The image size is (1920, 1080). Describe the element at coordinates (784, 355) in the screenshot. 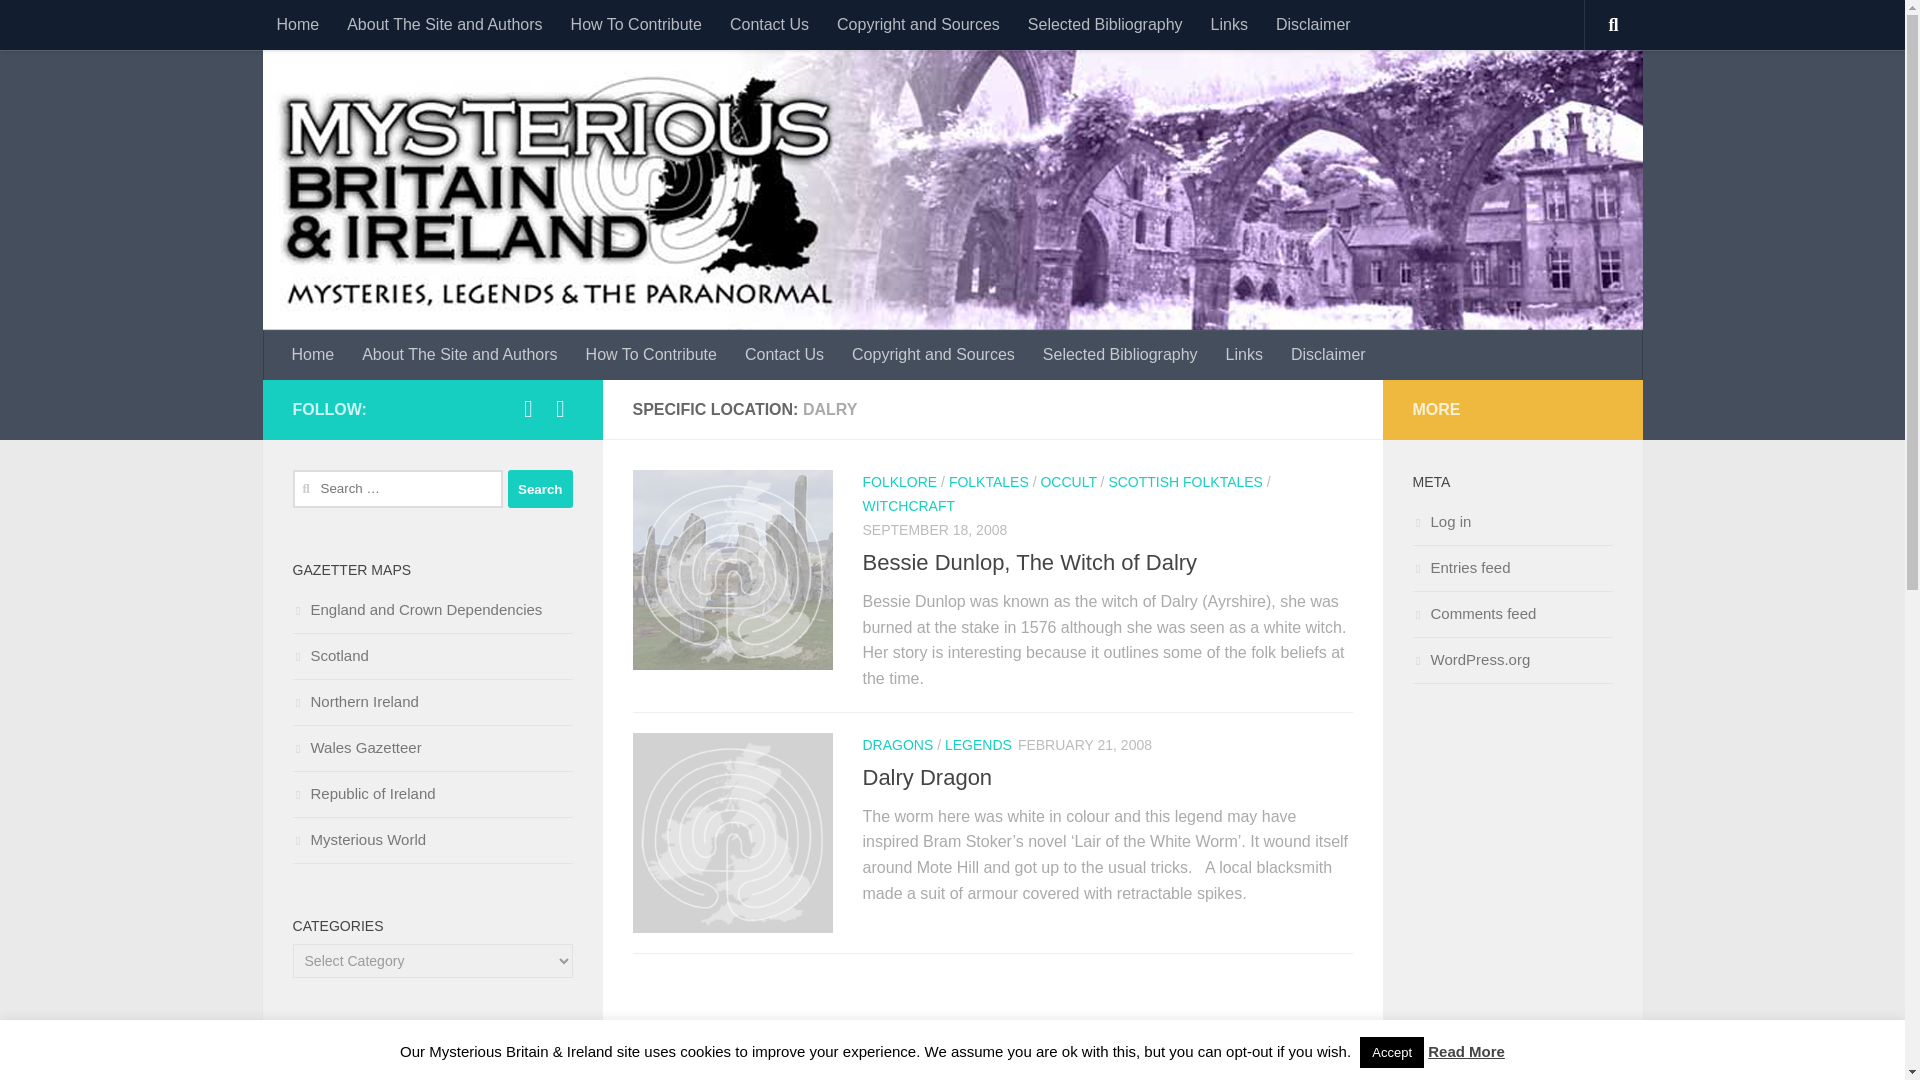

I see `Contact Us` at that location.